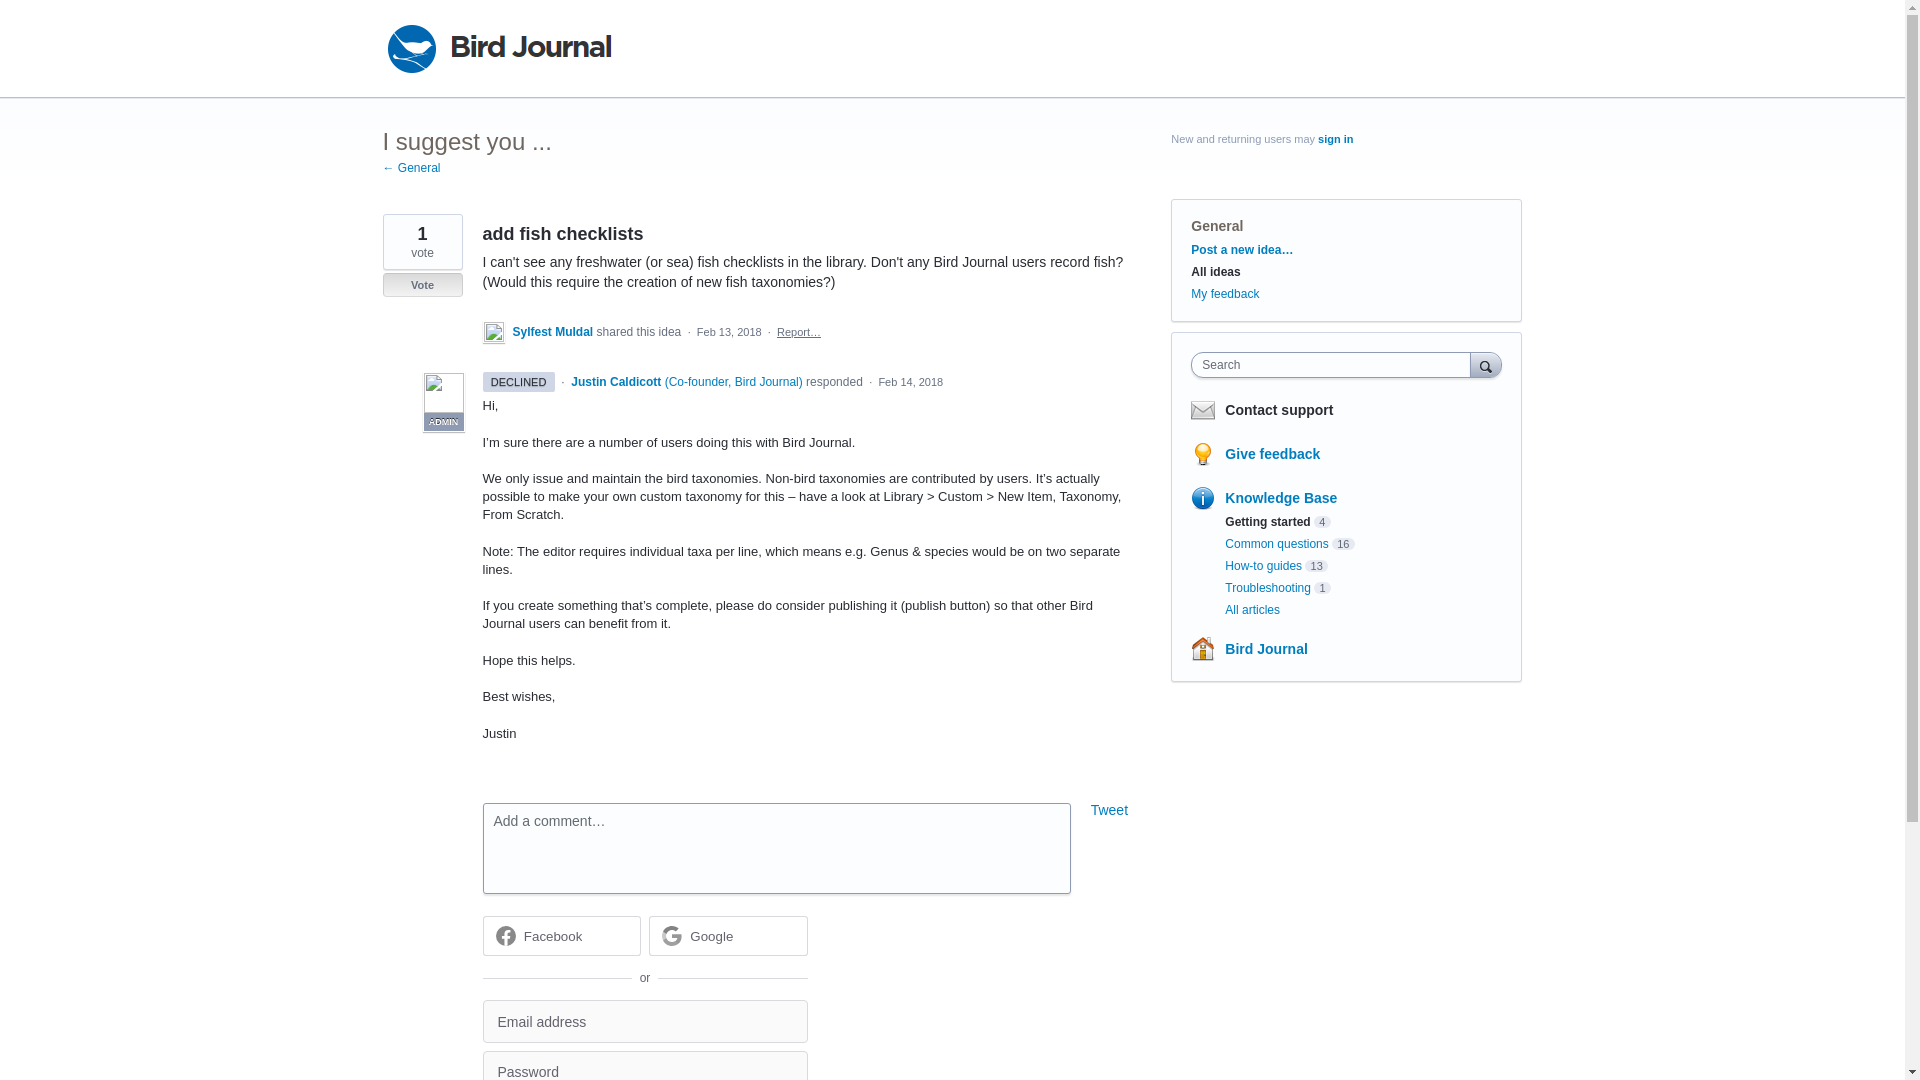  I want to click on Sylfest Muldal, so click(554, 332).